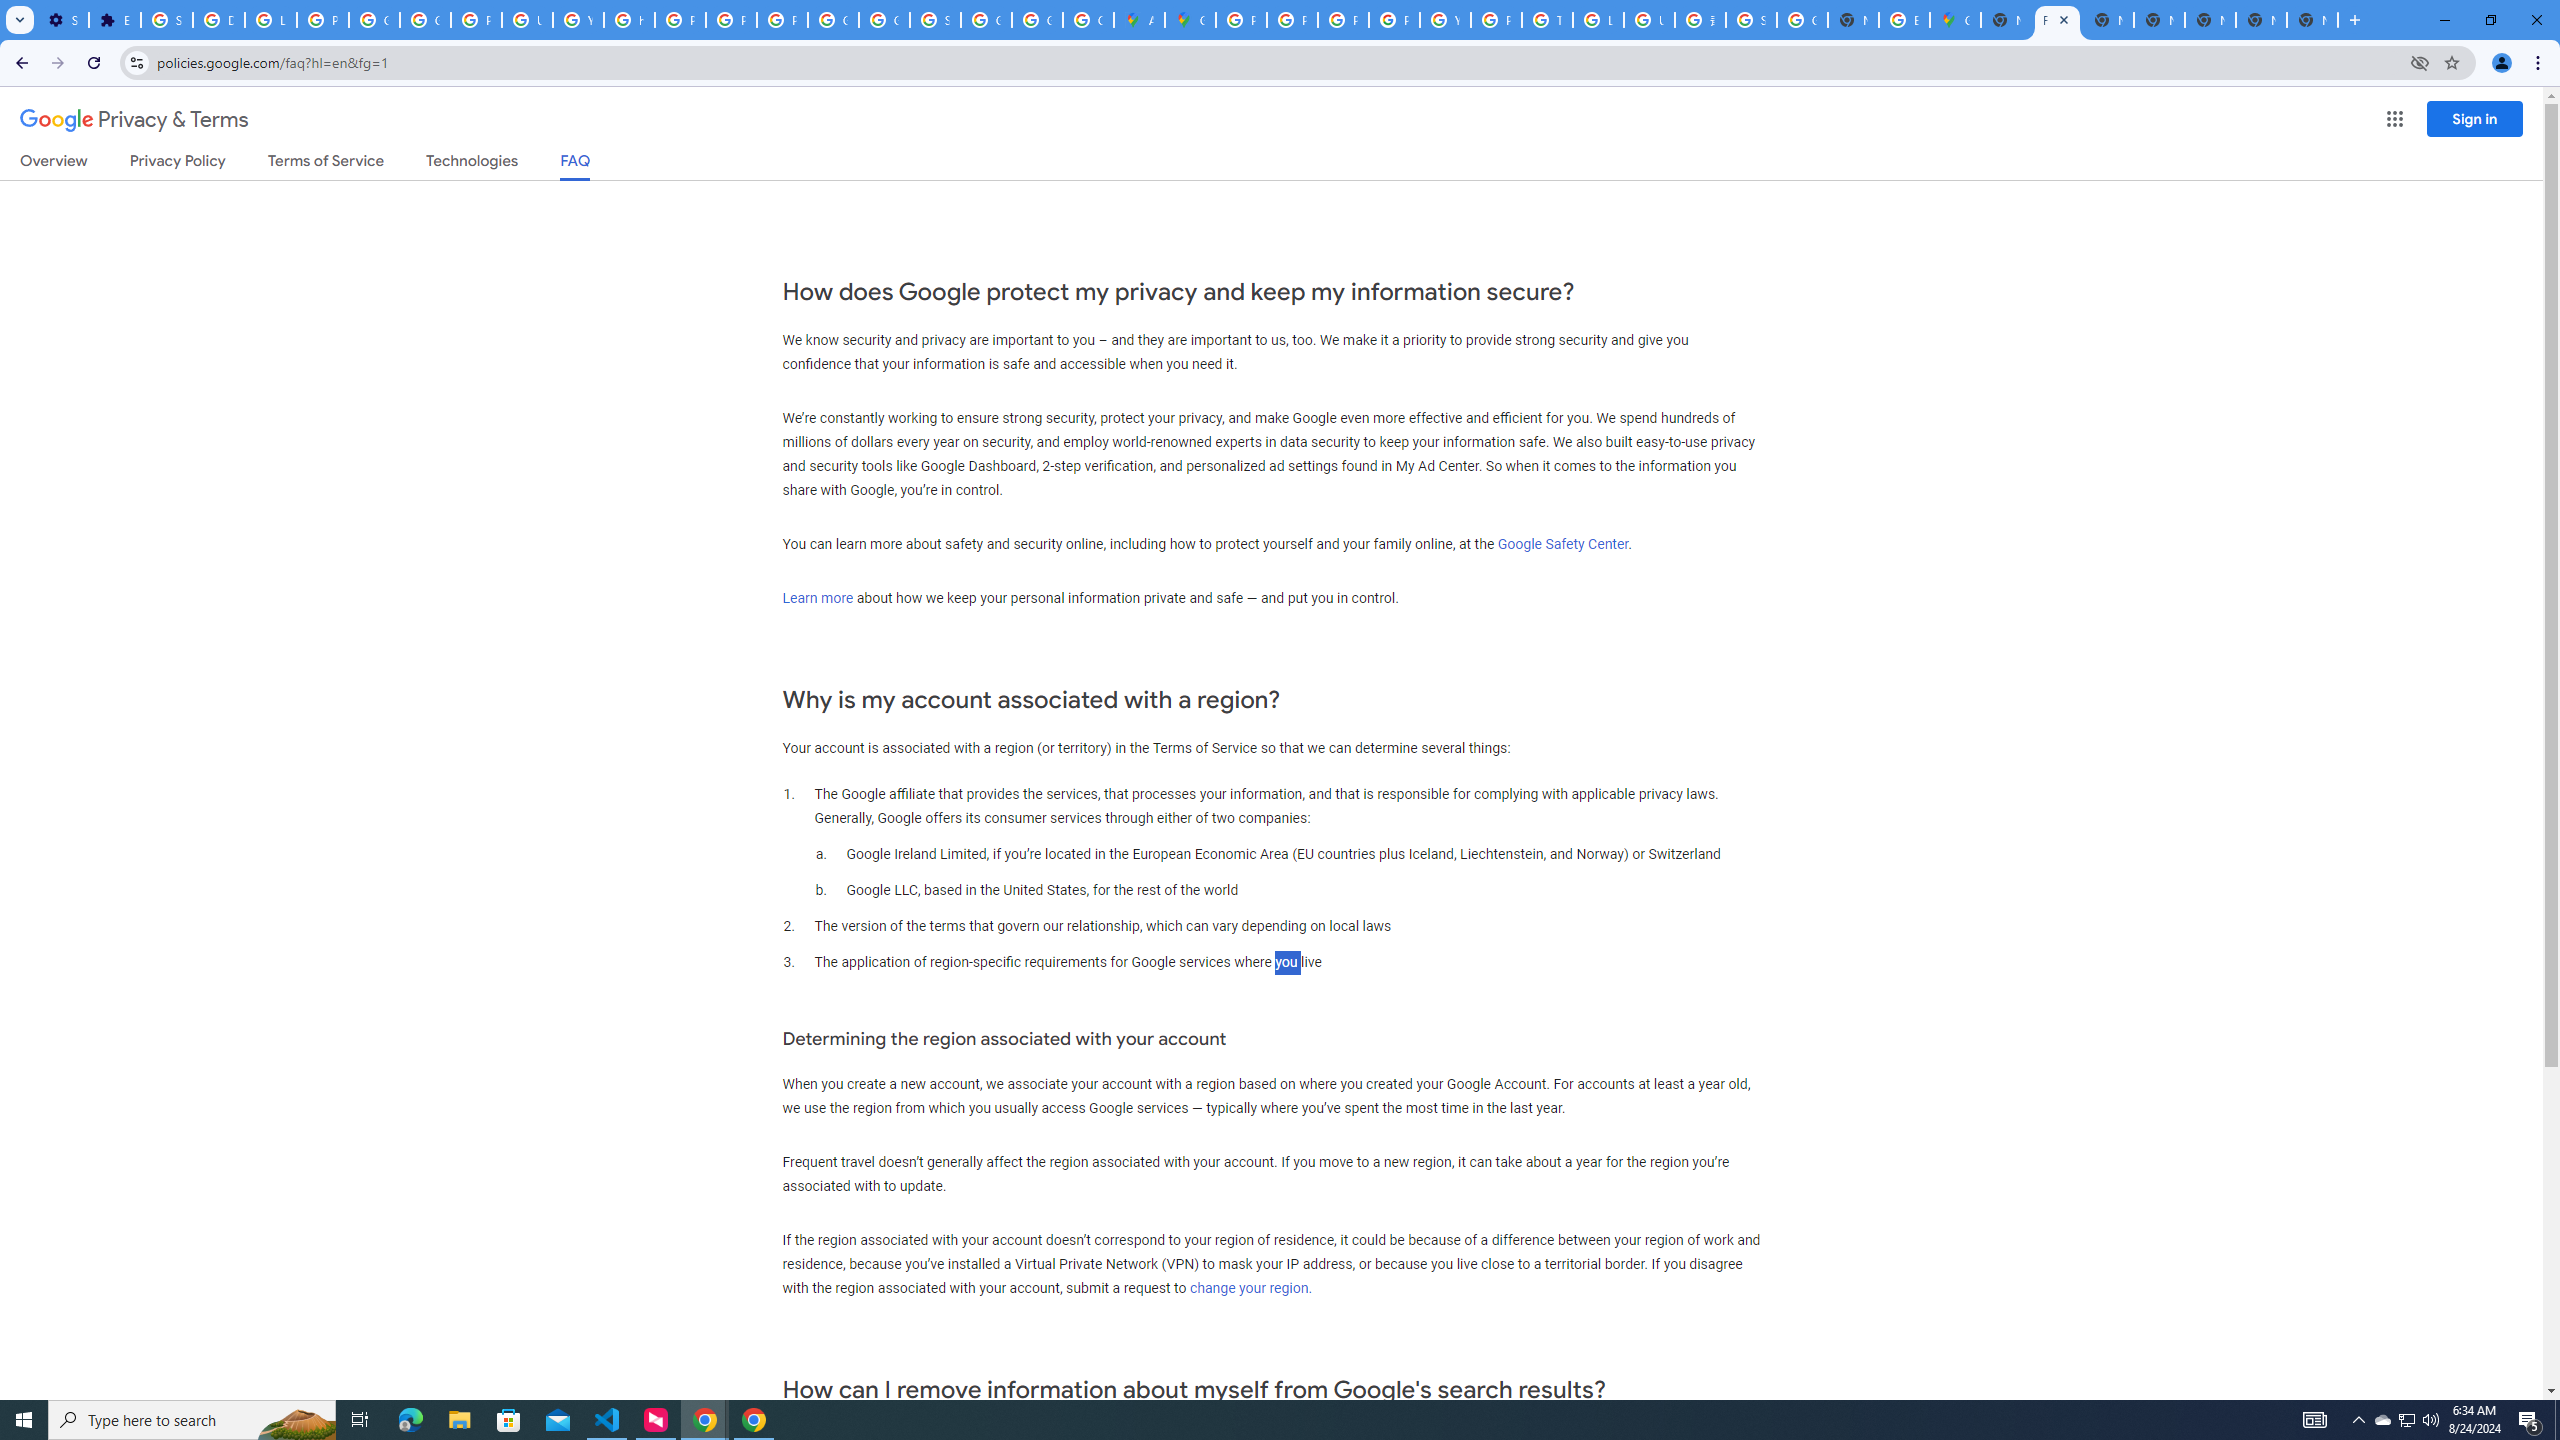 The width and height of the screenshot is (2560, 1440). I want to click on Privacy Help Center - Policies Help, so click(680, 20).